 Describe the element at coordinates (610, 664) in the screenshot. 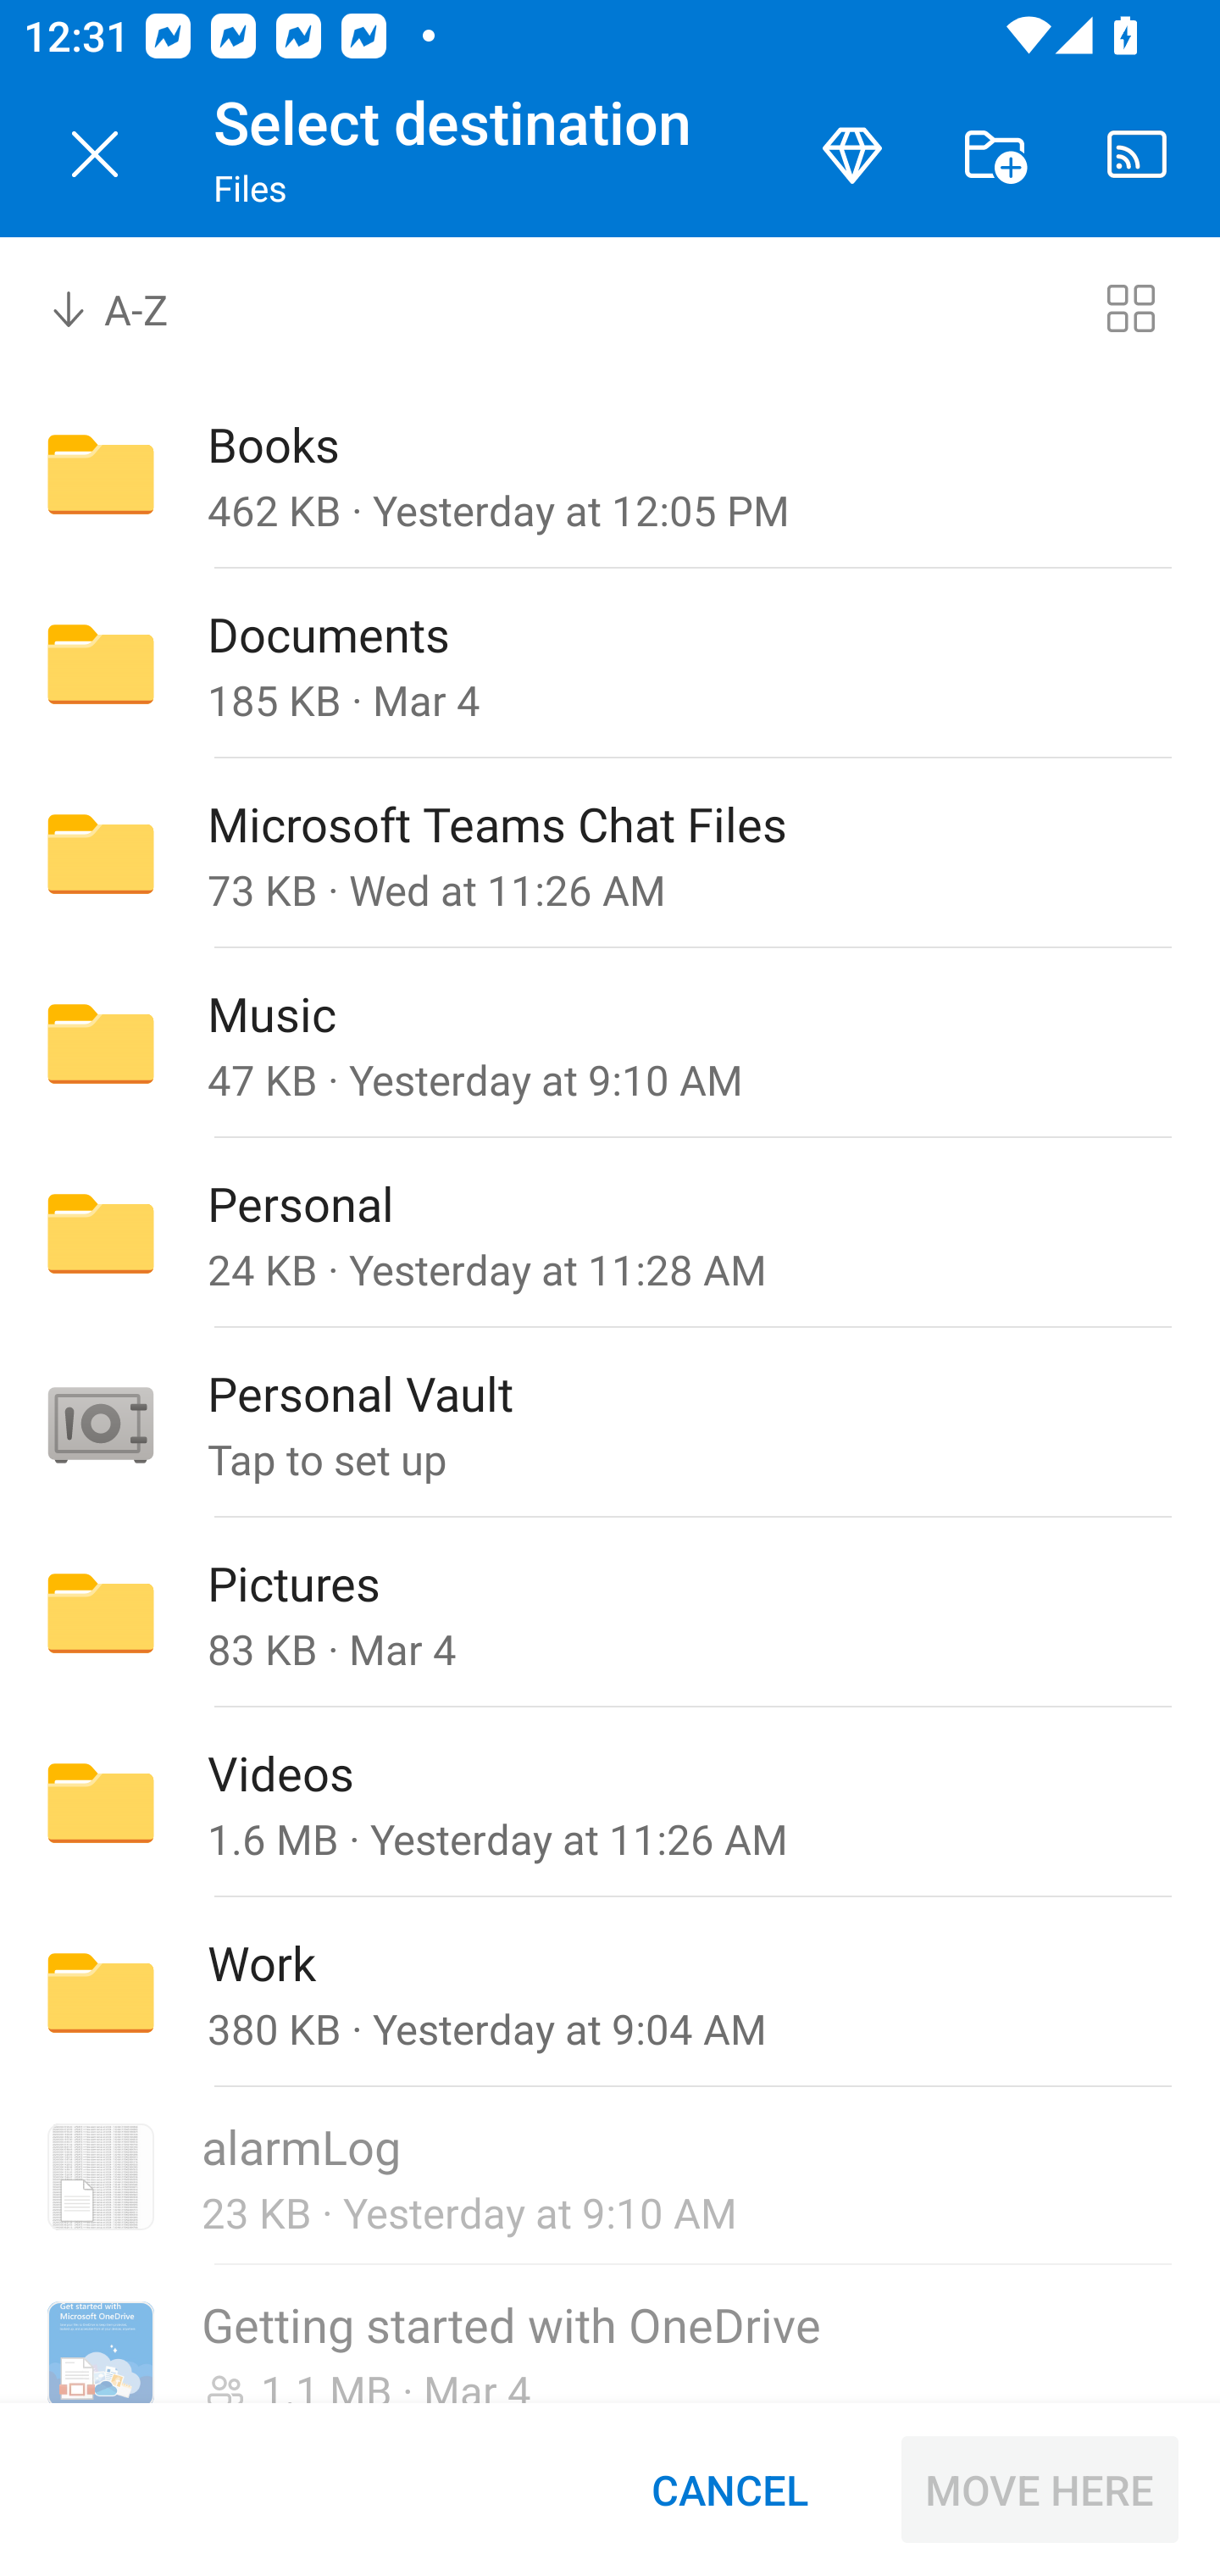

I see `Folder Documents 185 KB · Mar 4` at that location.